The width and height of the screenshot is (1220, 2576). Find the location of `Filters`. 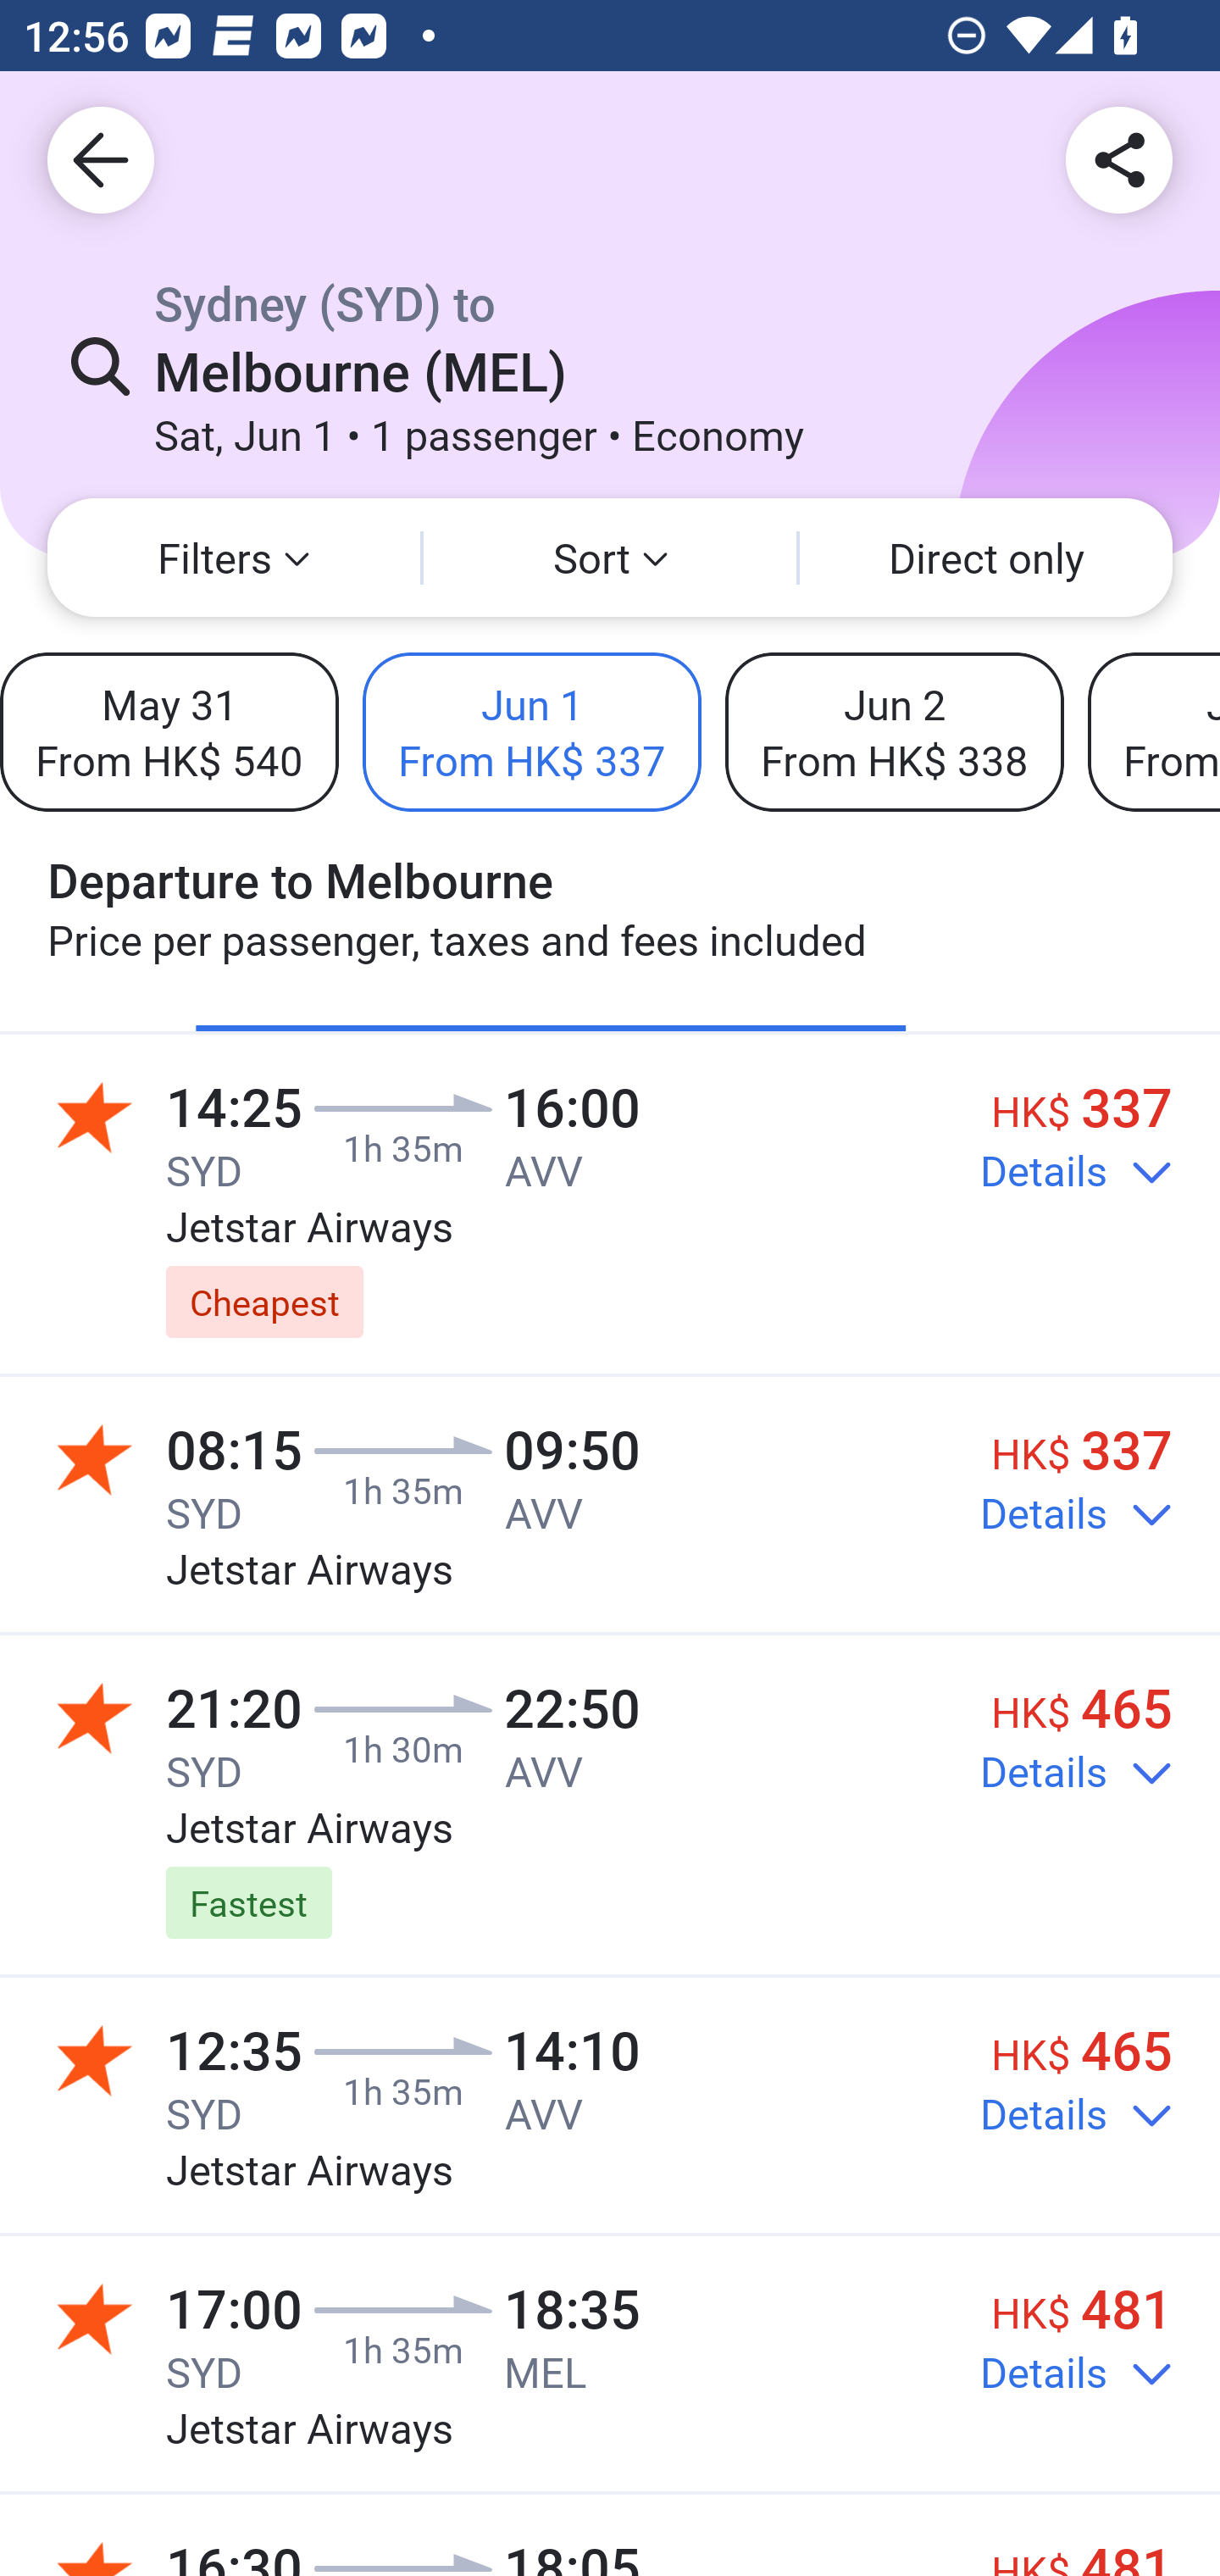

Filters is located at coordinates (234, 558).